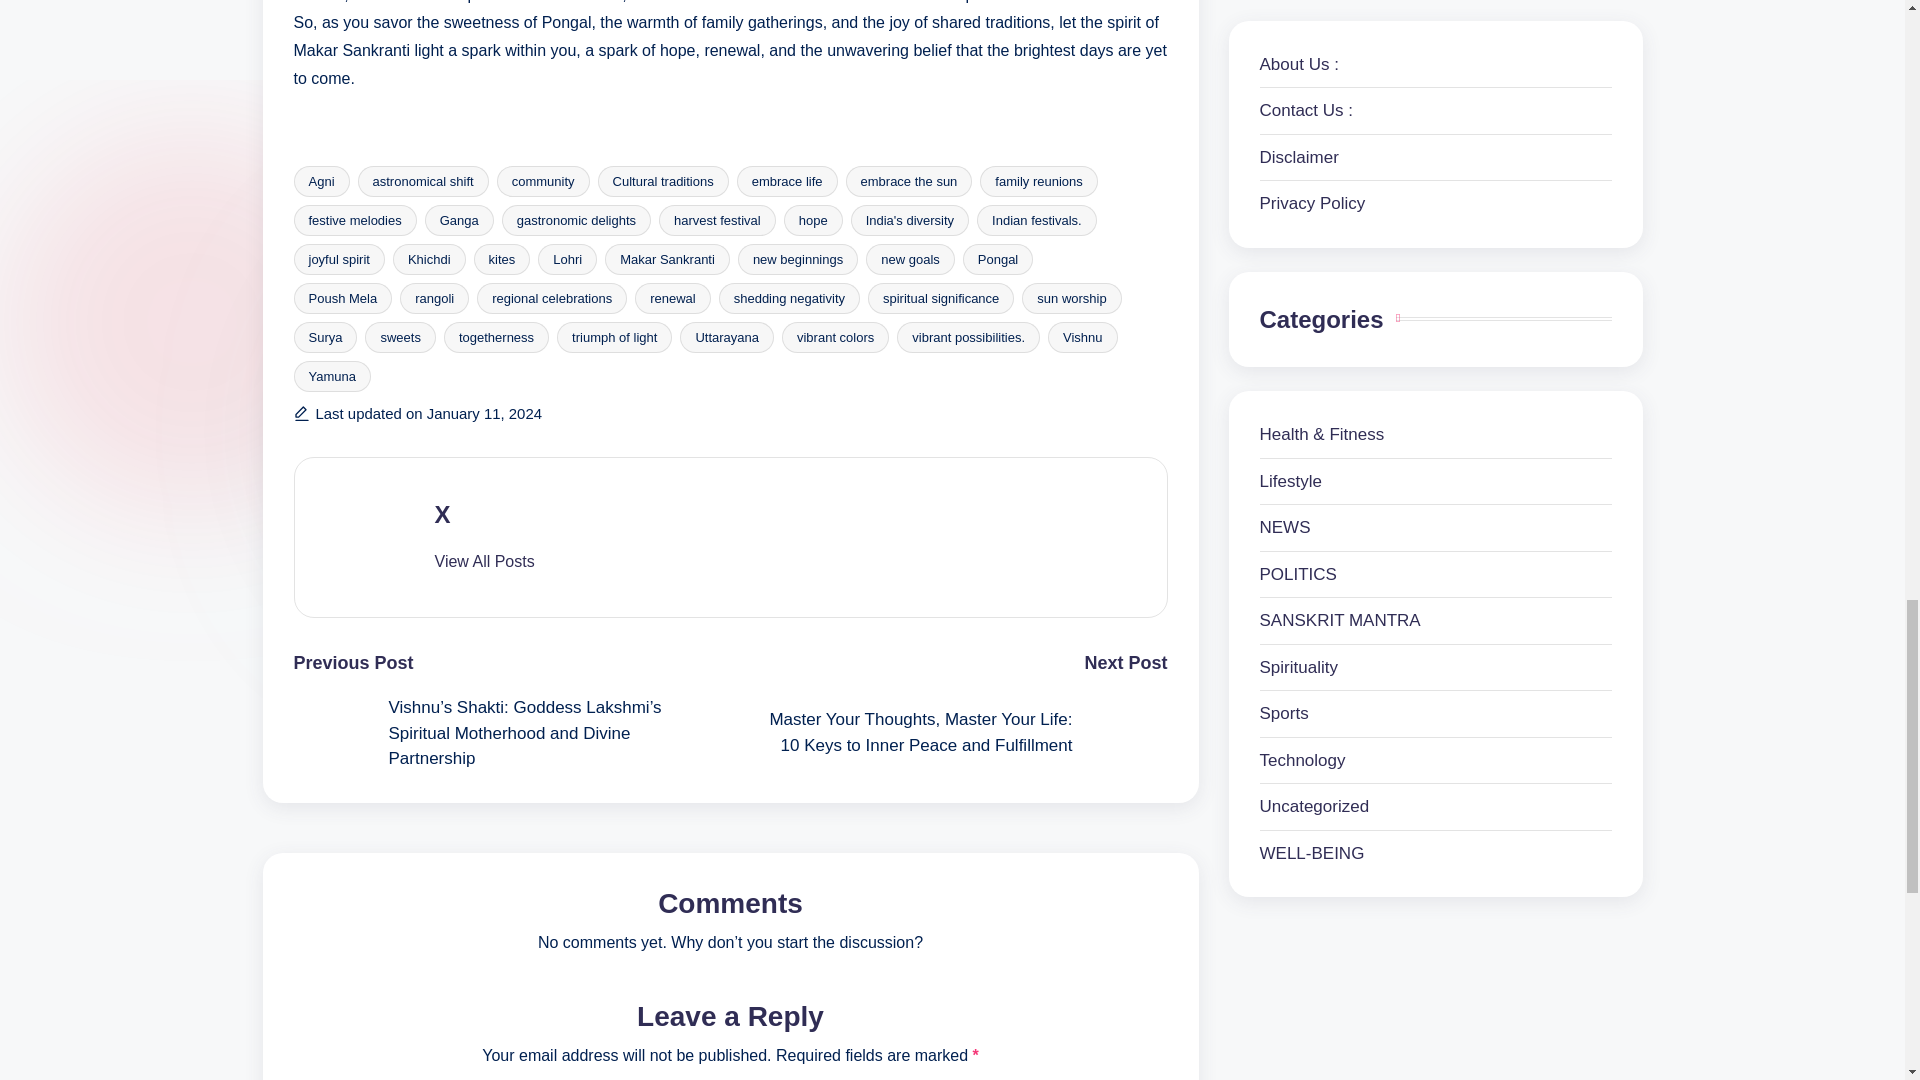 Image resolution: width=1920 pixels, height=1080 pixels. What do you see at coordinates (716, 220) in the screenshot?
I see `harvest festival` at bounding box center [716, 220].